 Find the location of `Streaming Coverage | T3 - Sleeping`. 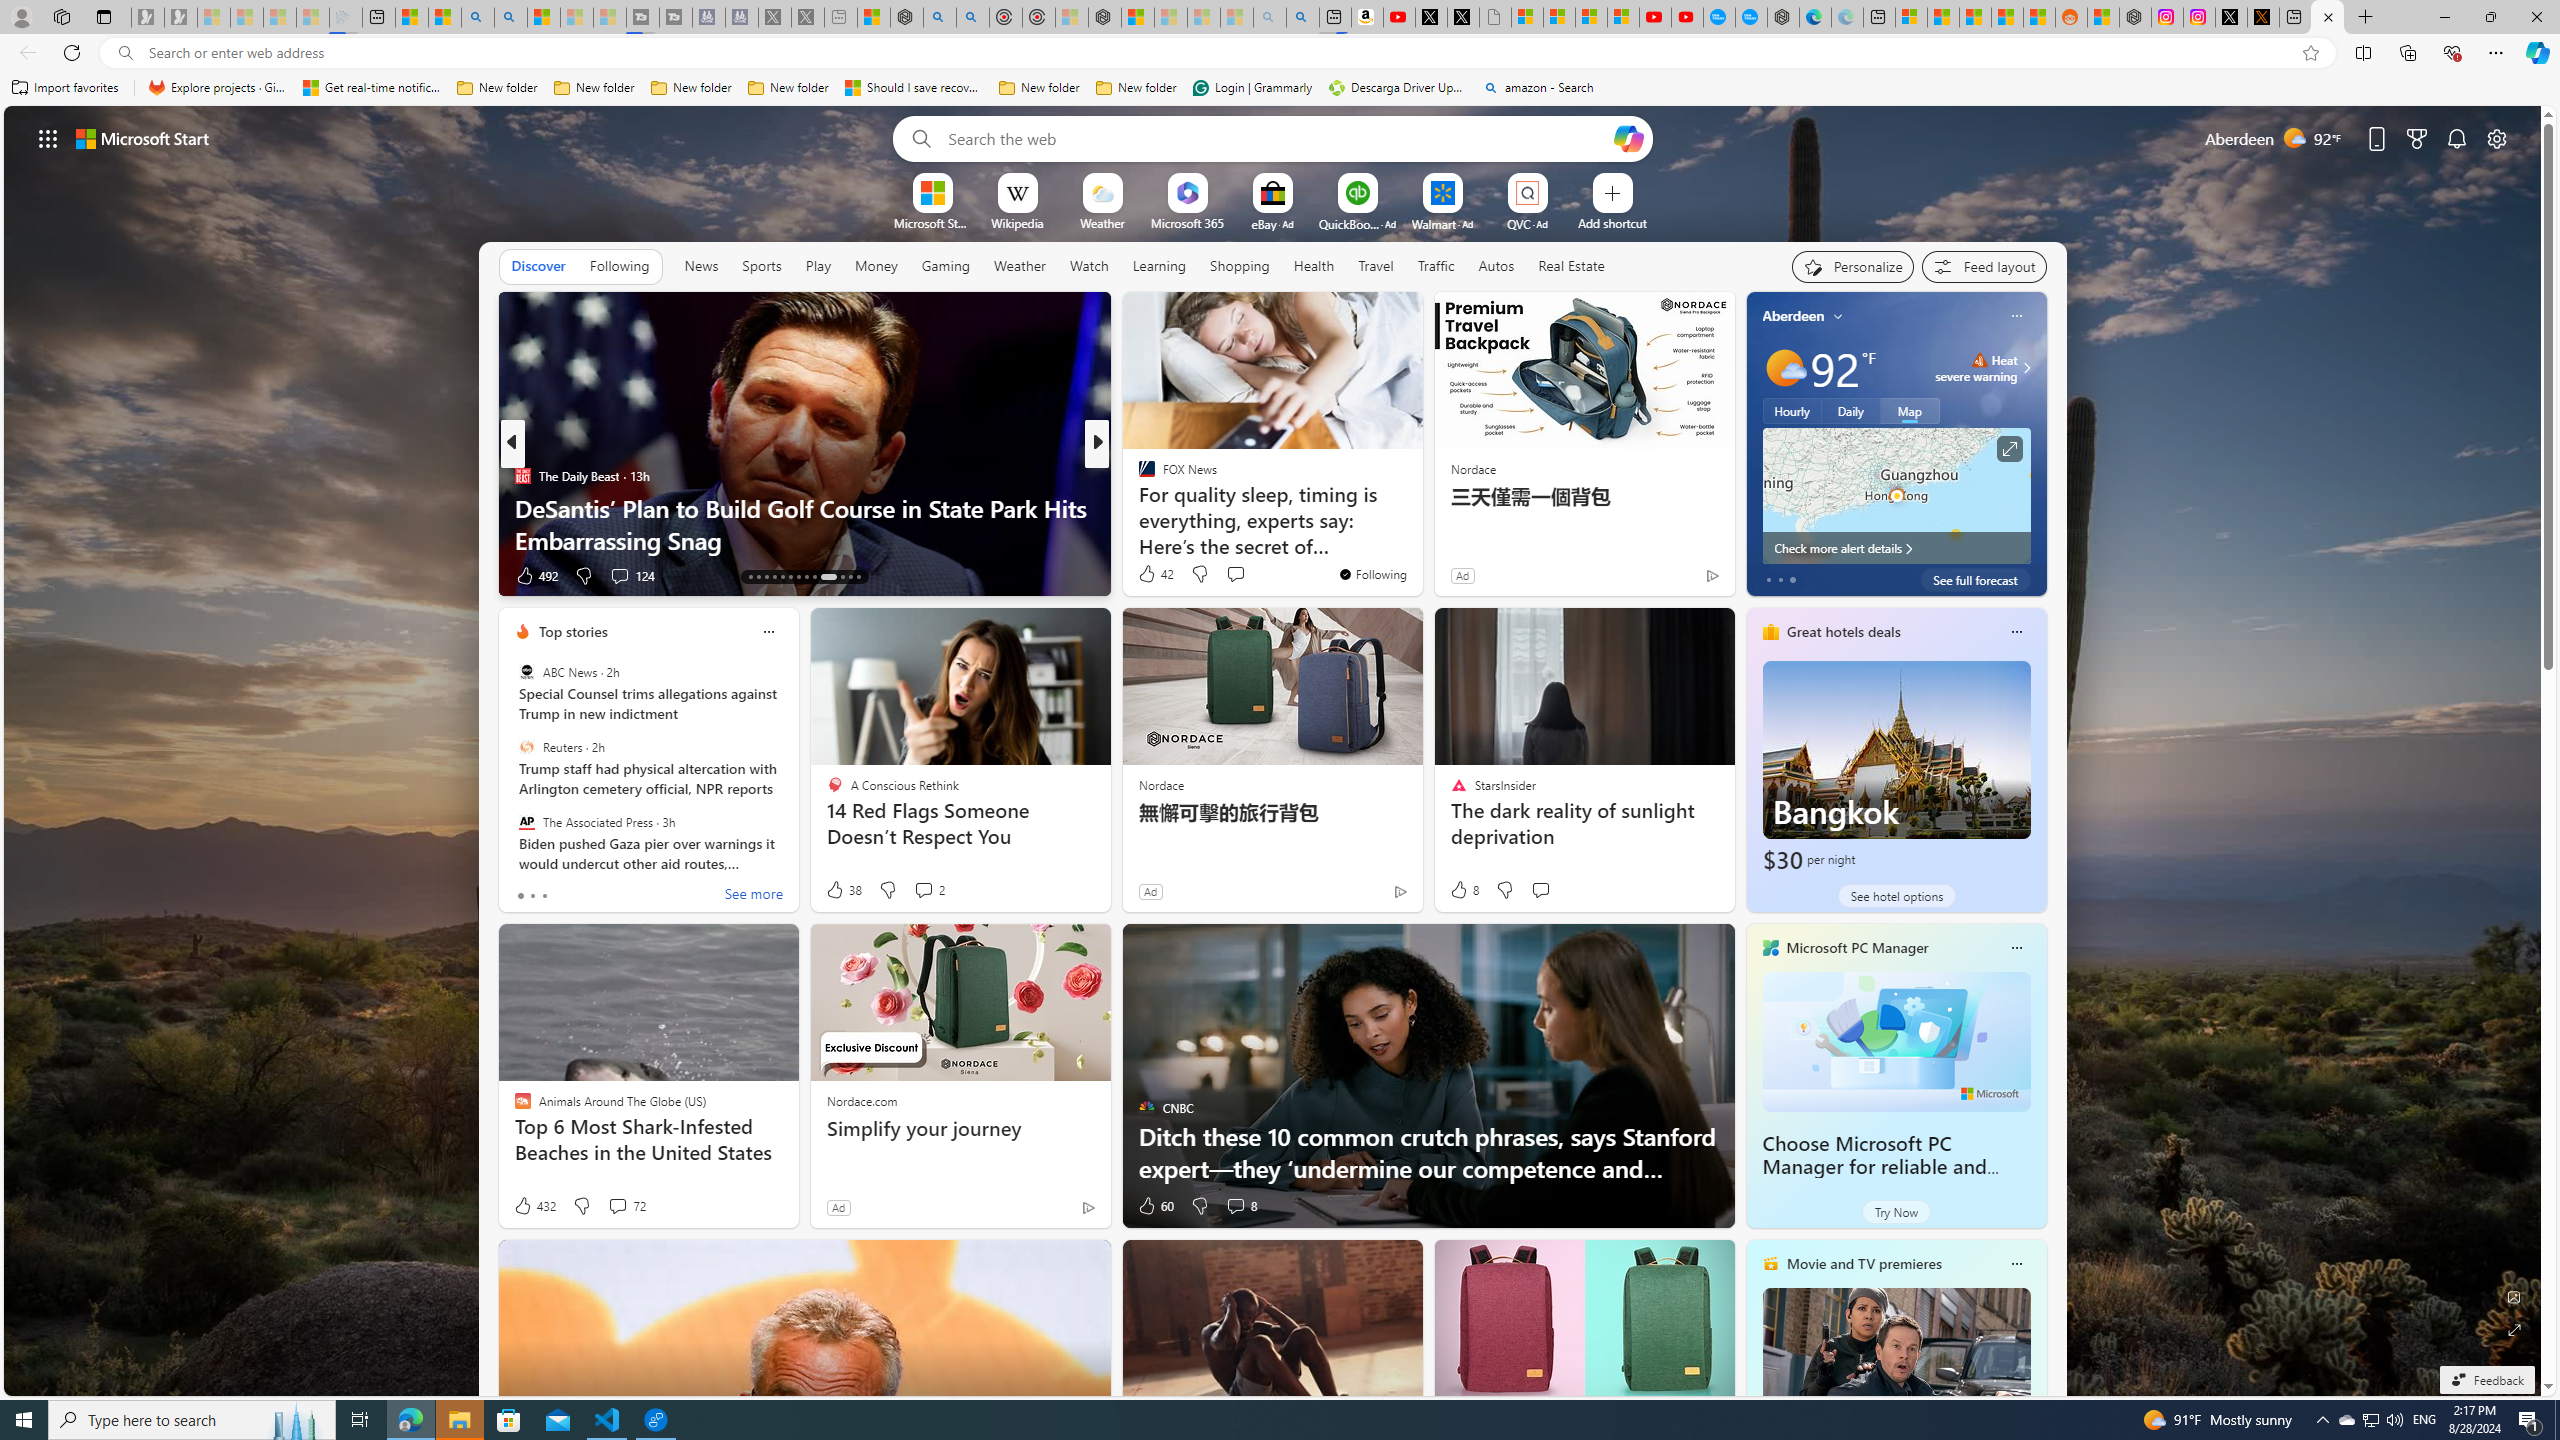

Streaming Coverage | T3 - Sleeping is located at coordinates (642, 17).